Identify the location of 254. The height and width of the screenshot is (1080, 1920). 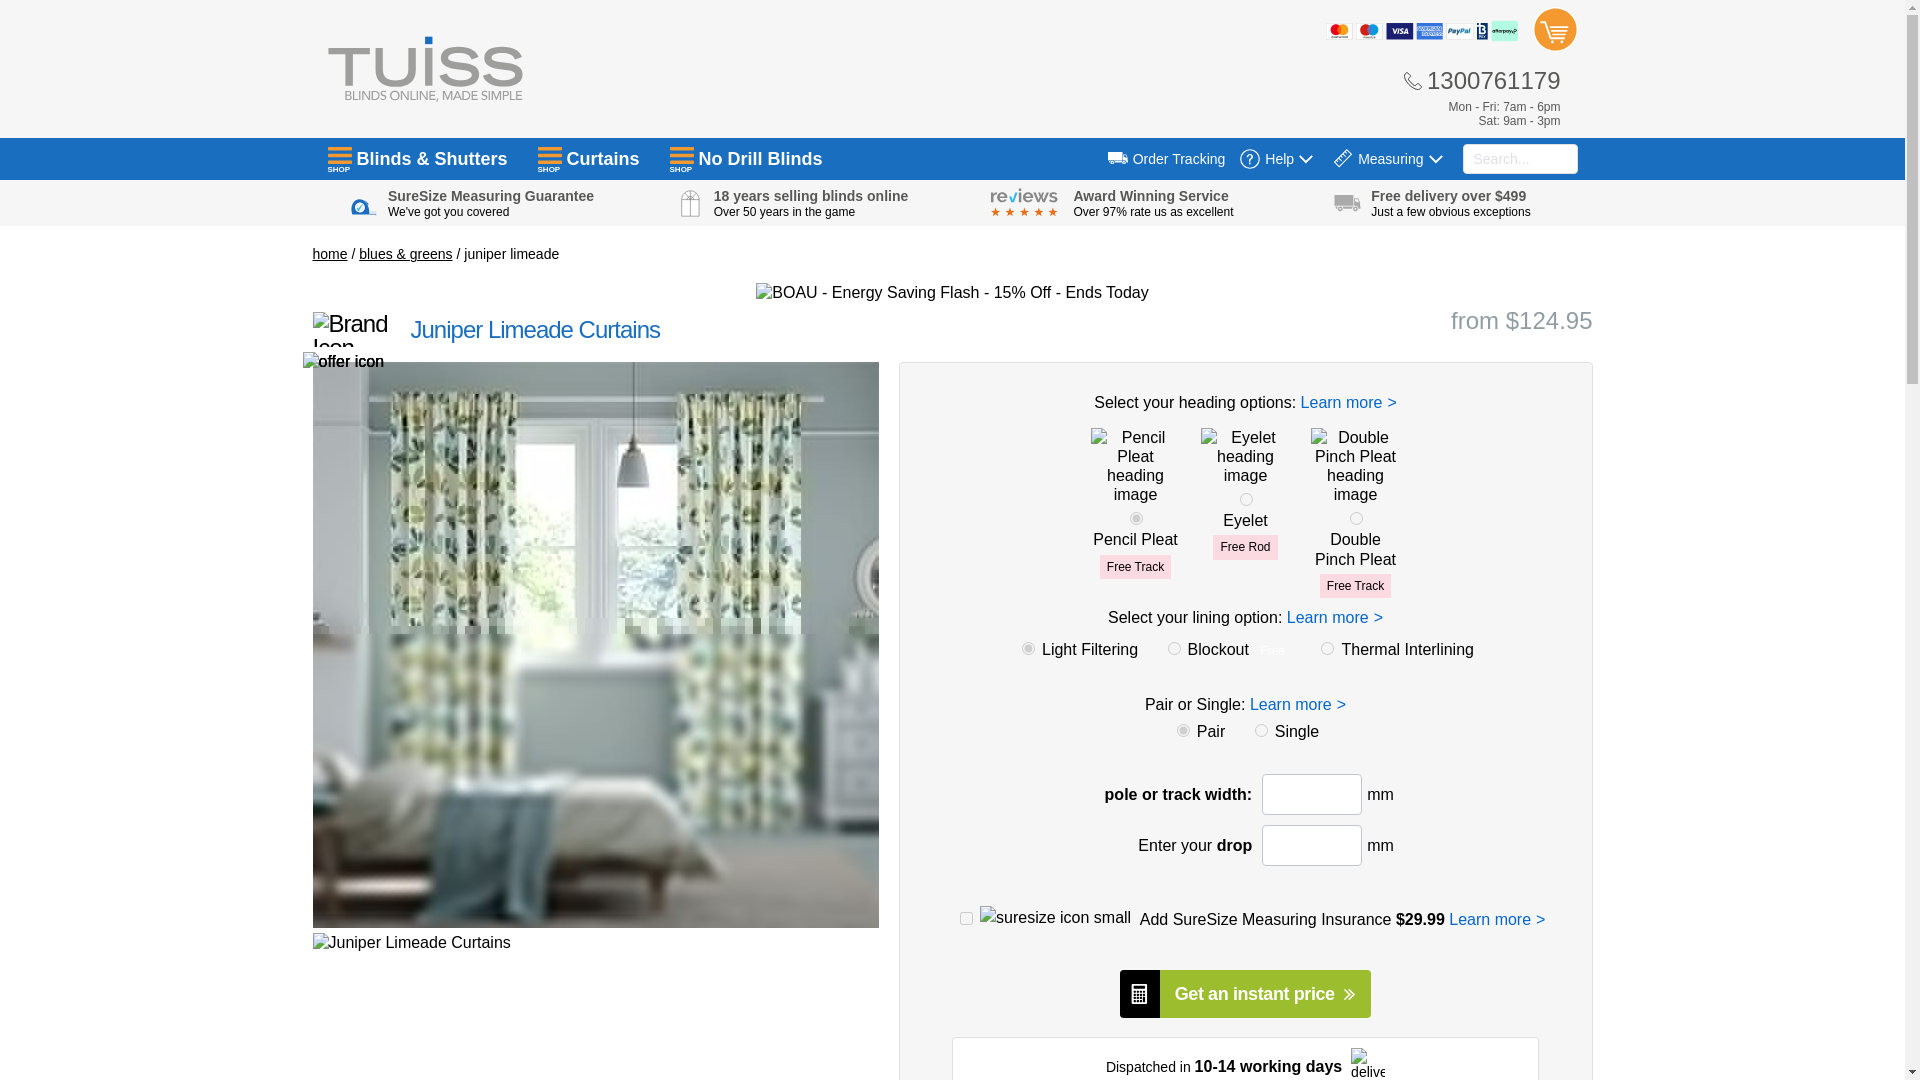
(1327, 648).